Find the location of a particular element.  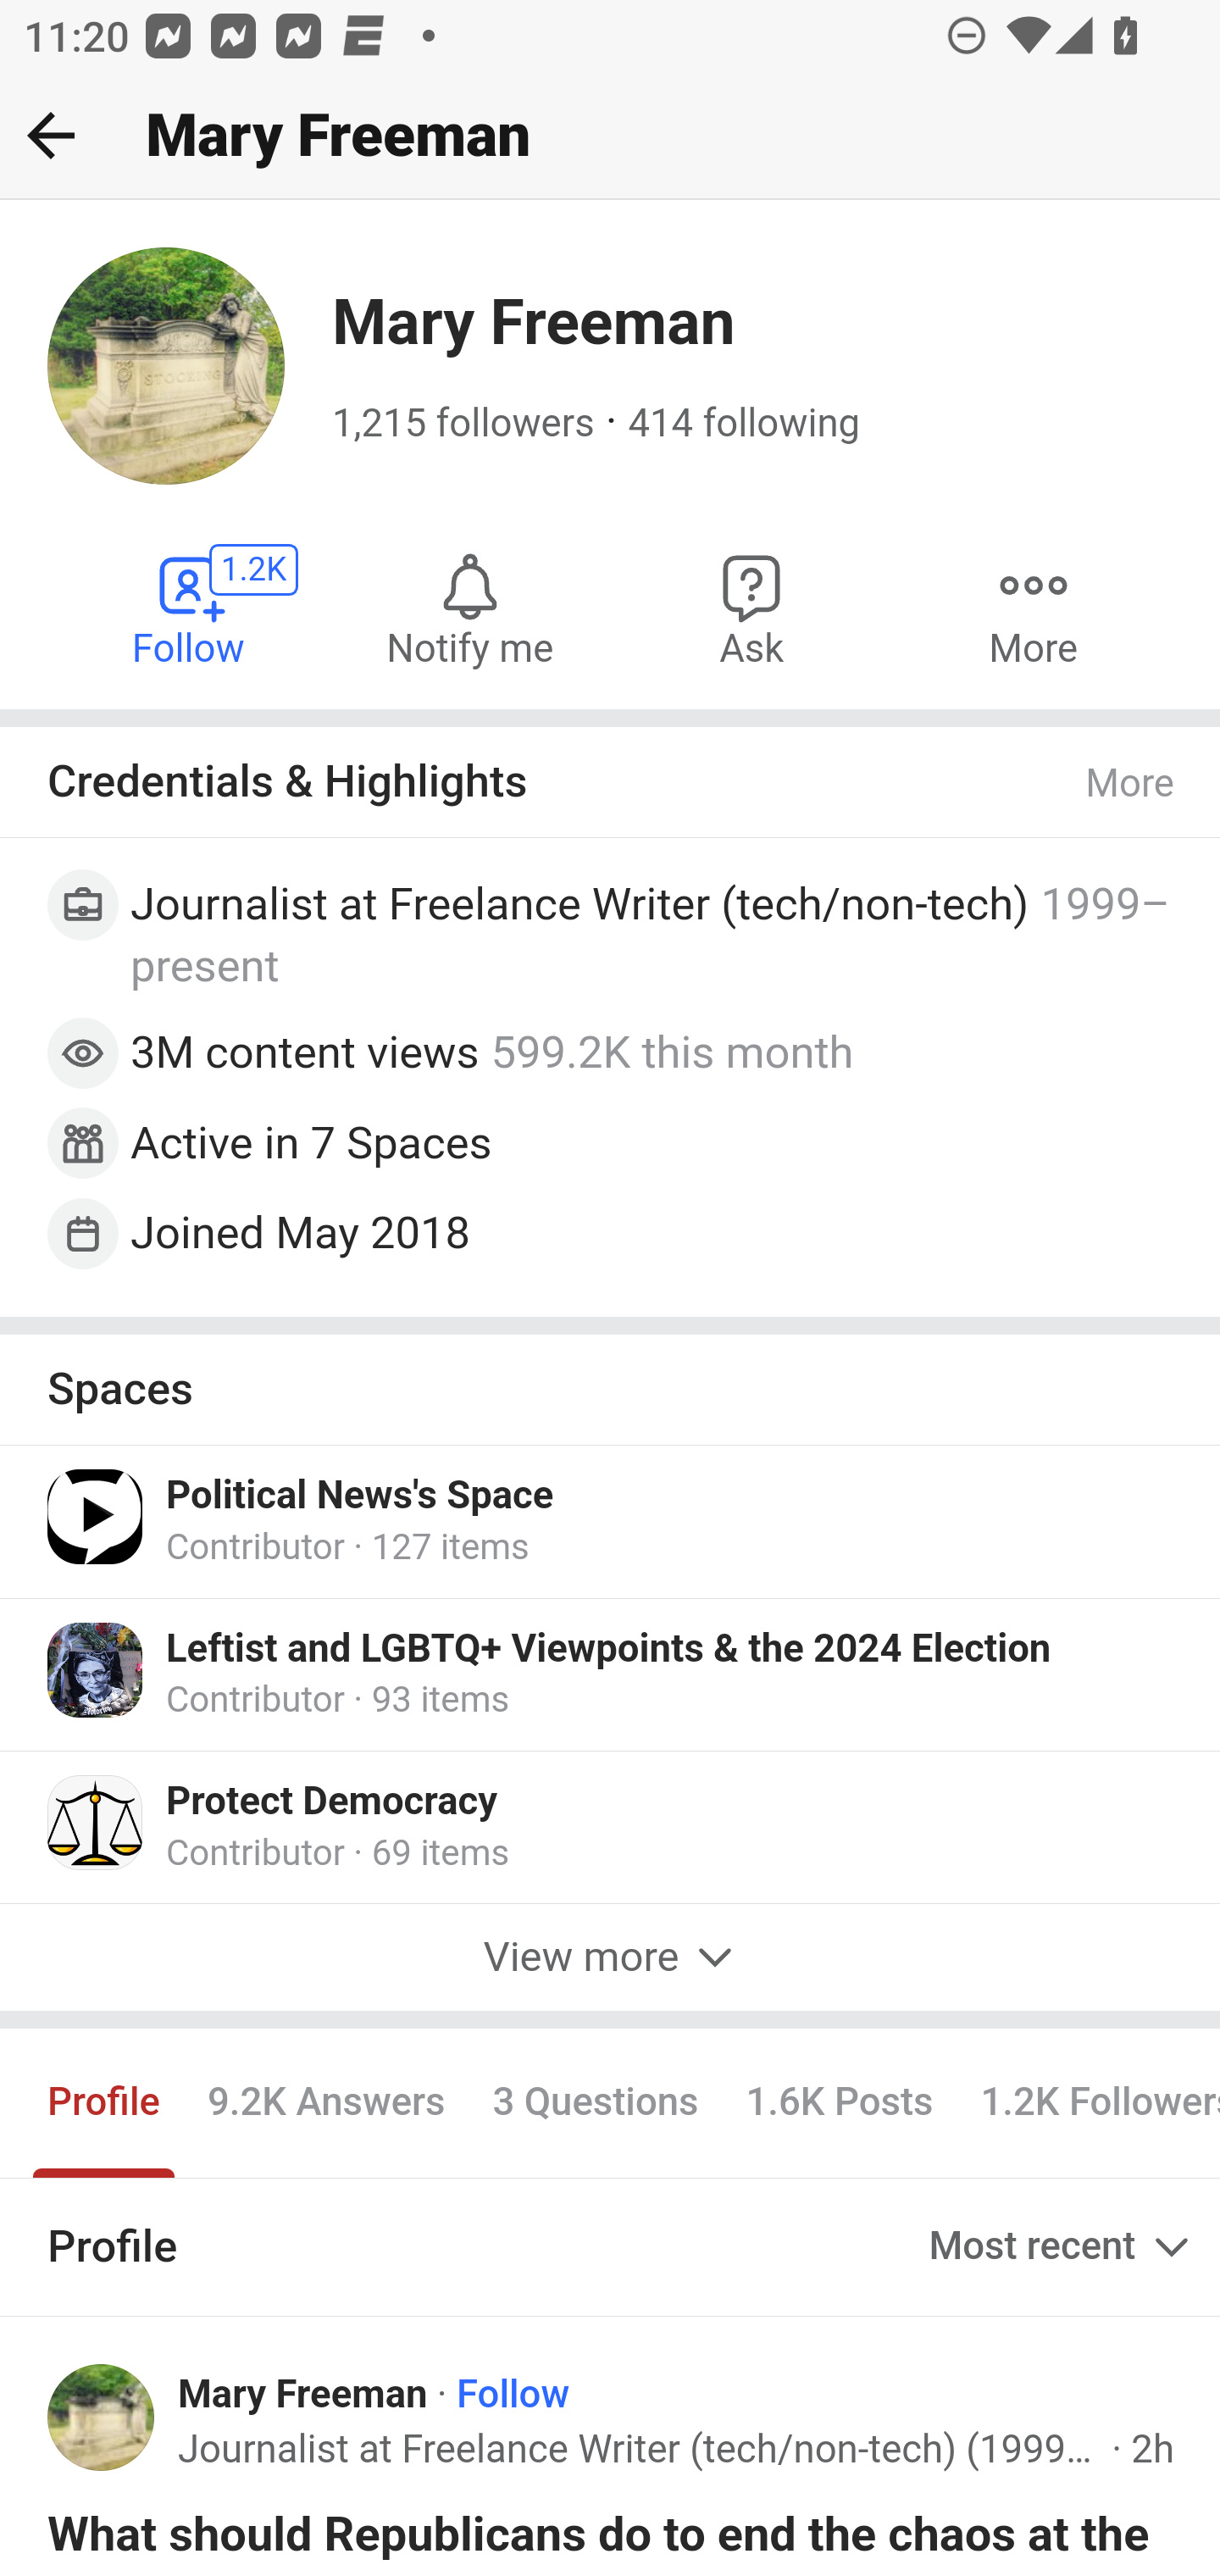

View more is located at coordinates (610, 1956).